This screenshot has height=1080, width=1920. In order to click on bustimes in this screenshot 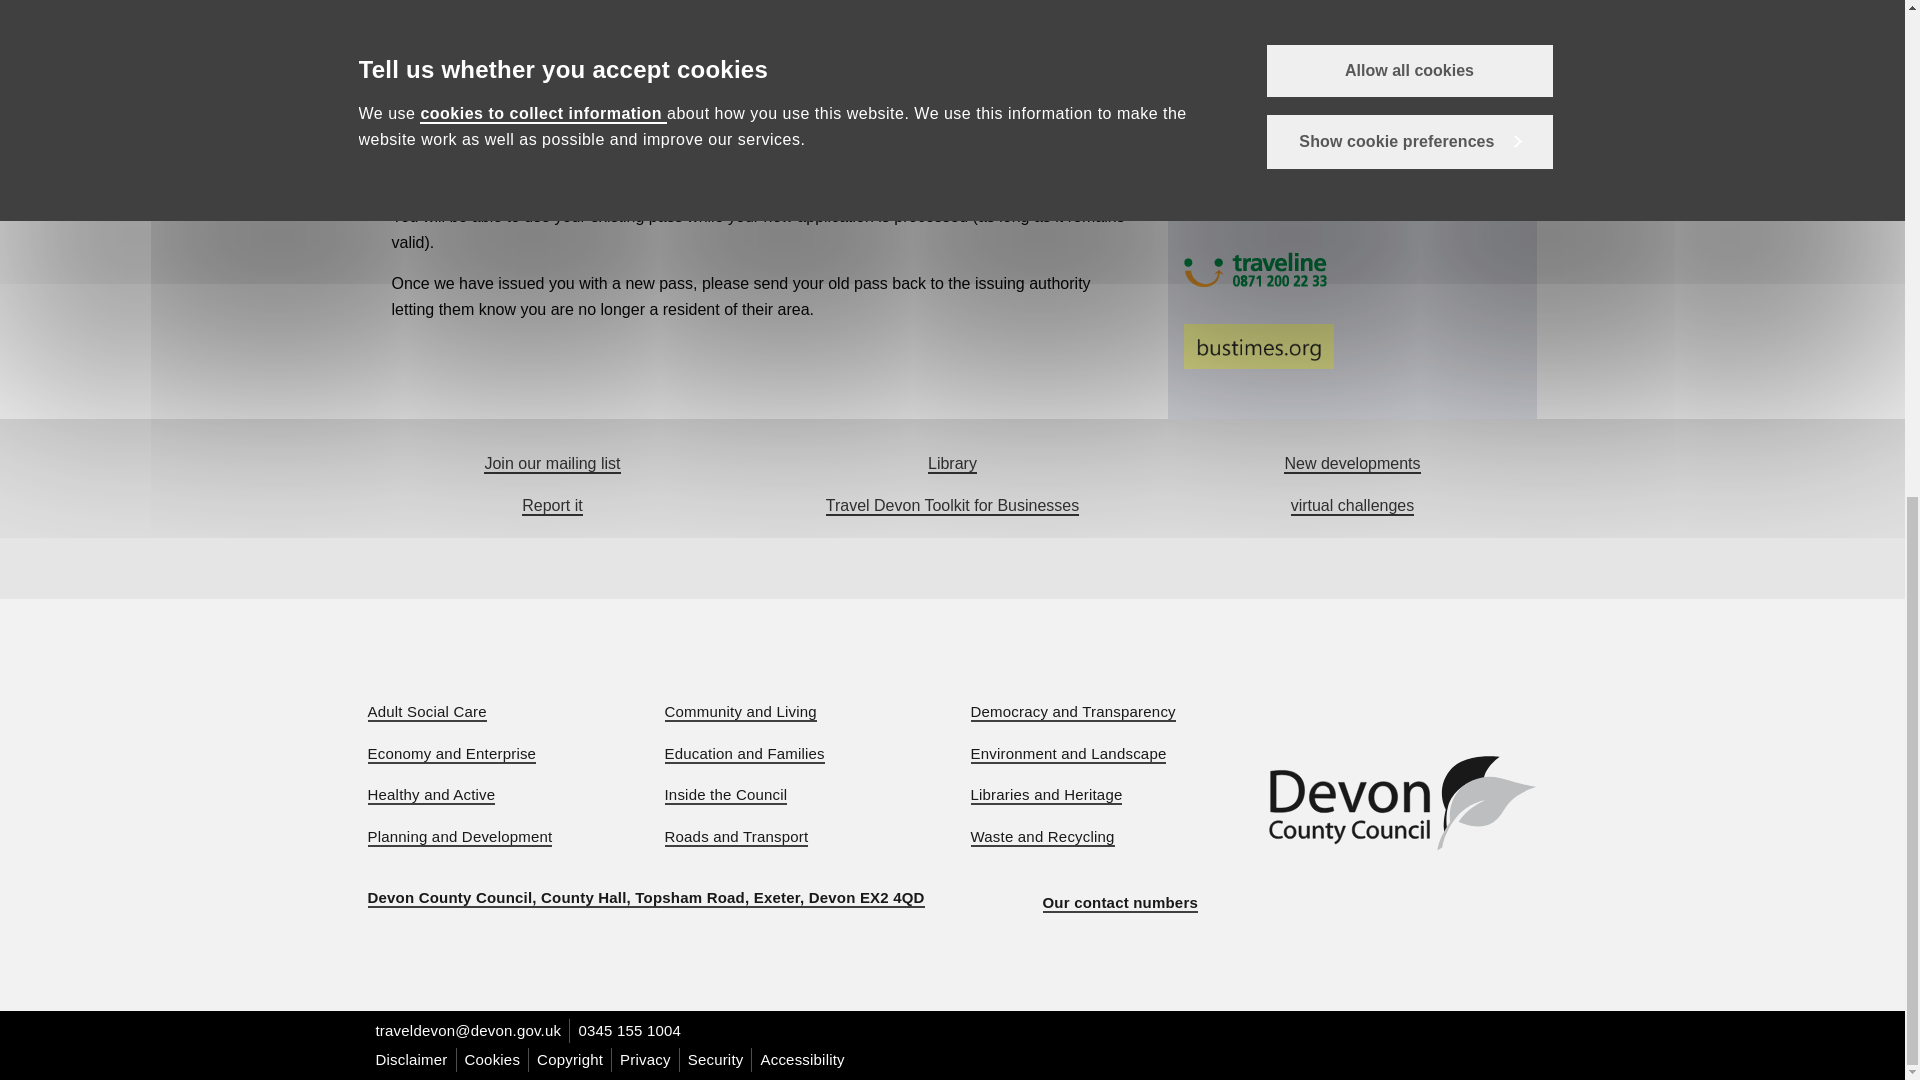, I will do `click(1360, 346)`.